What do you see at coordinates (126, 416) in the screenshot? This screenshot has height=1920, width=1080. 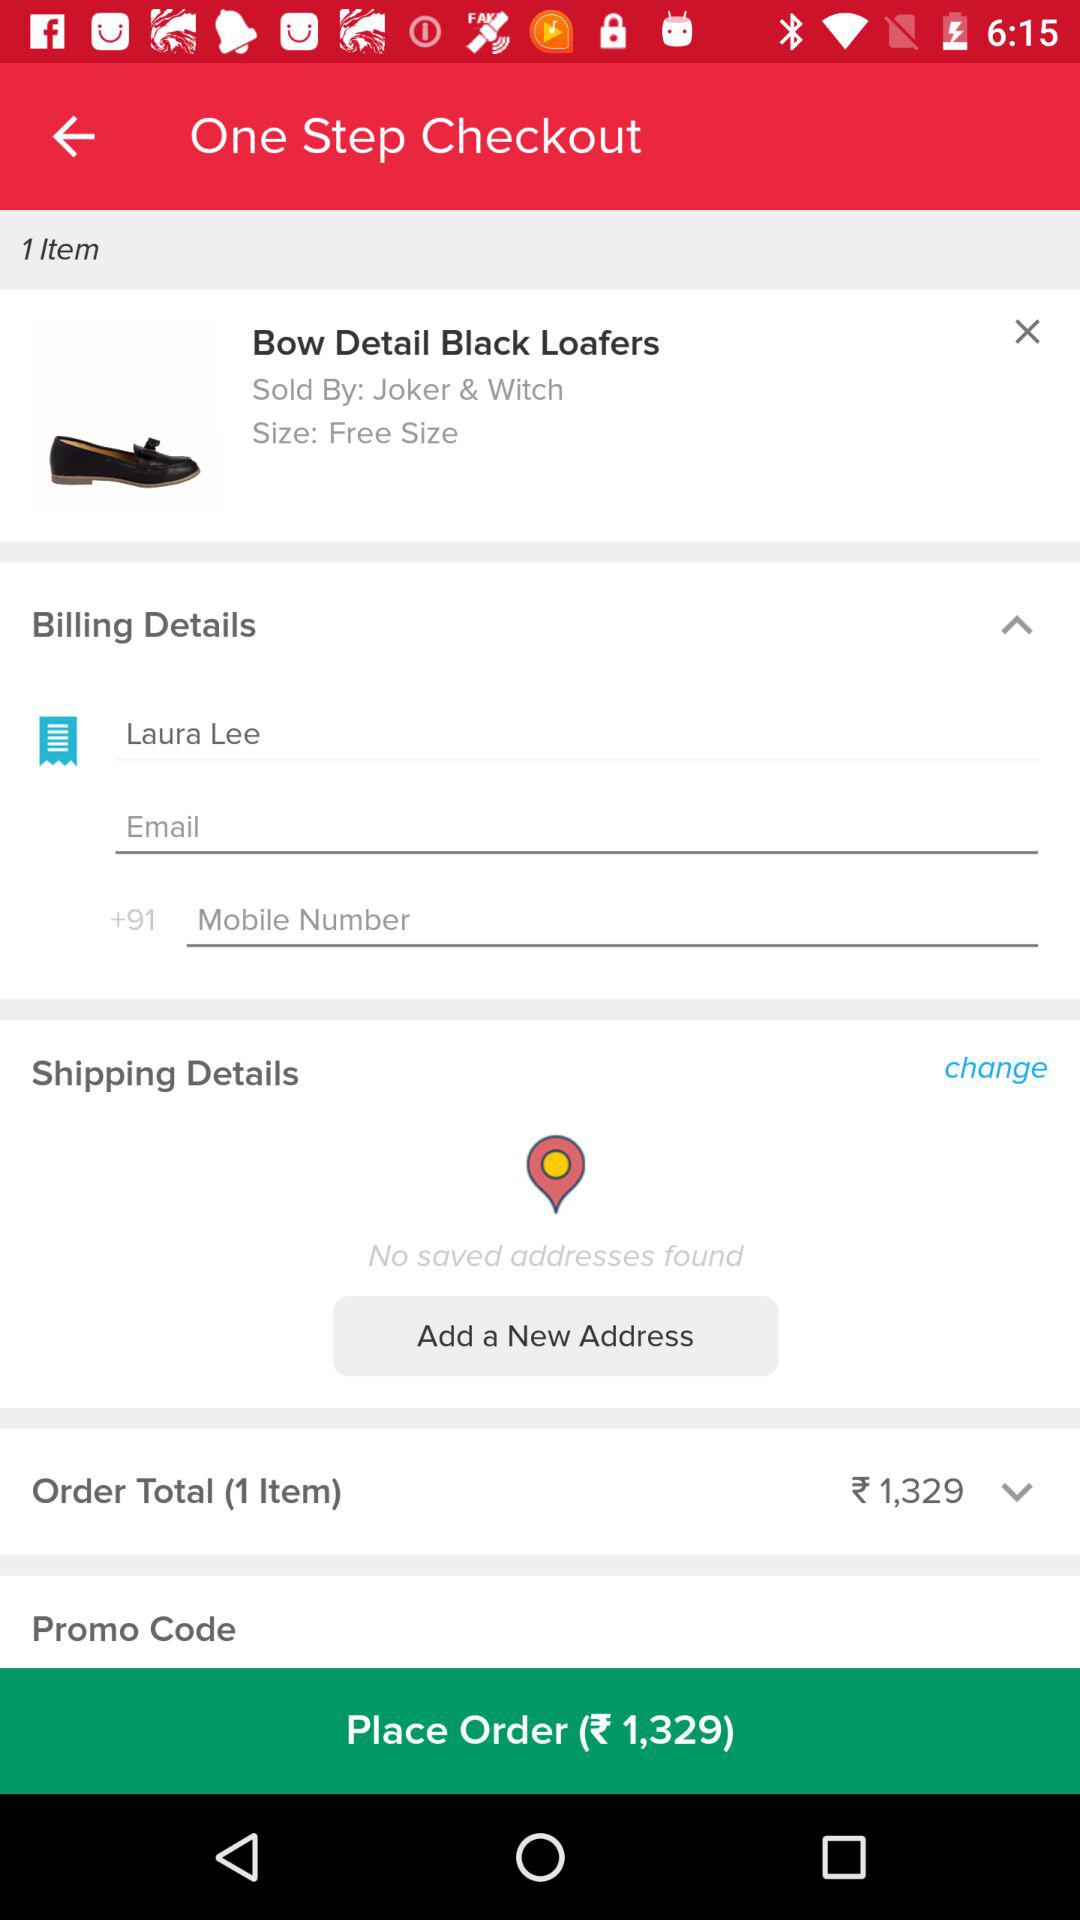 I see `open item` at bounding box center [126, 416].